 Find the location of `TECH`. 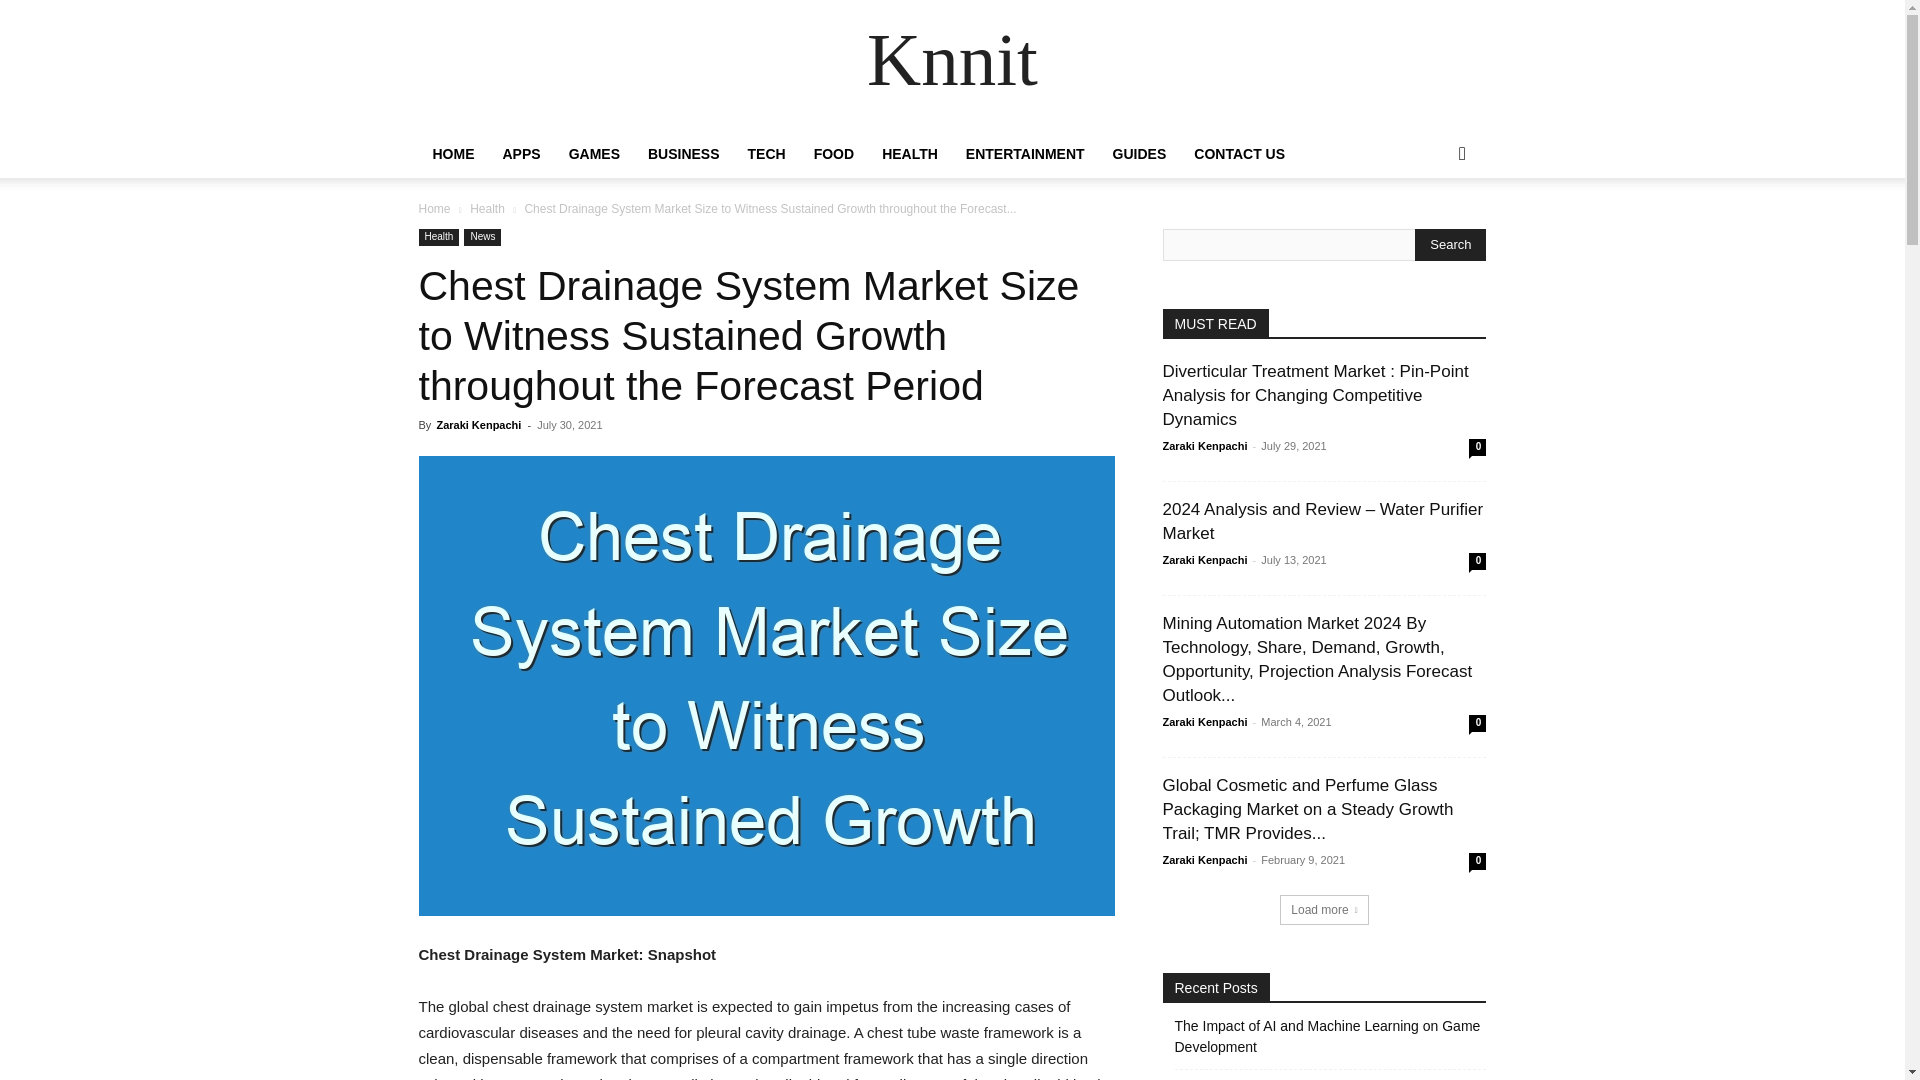

TECH is located at coordinates (766, 154).